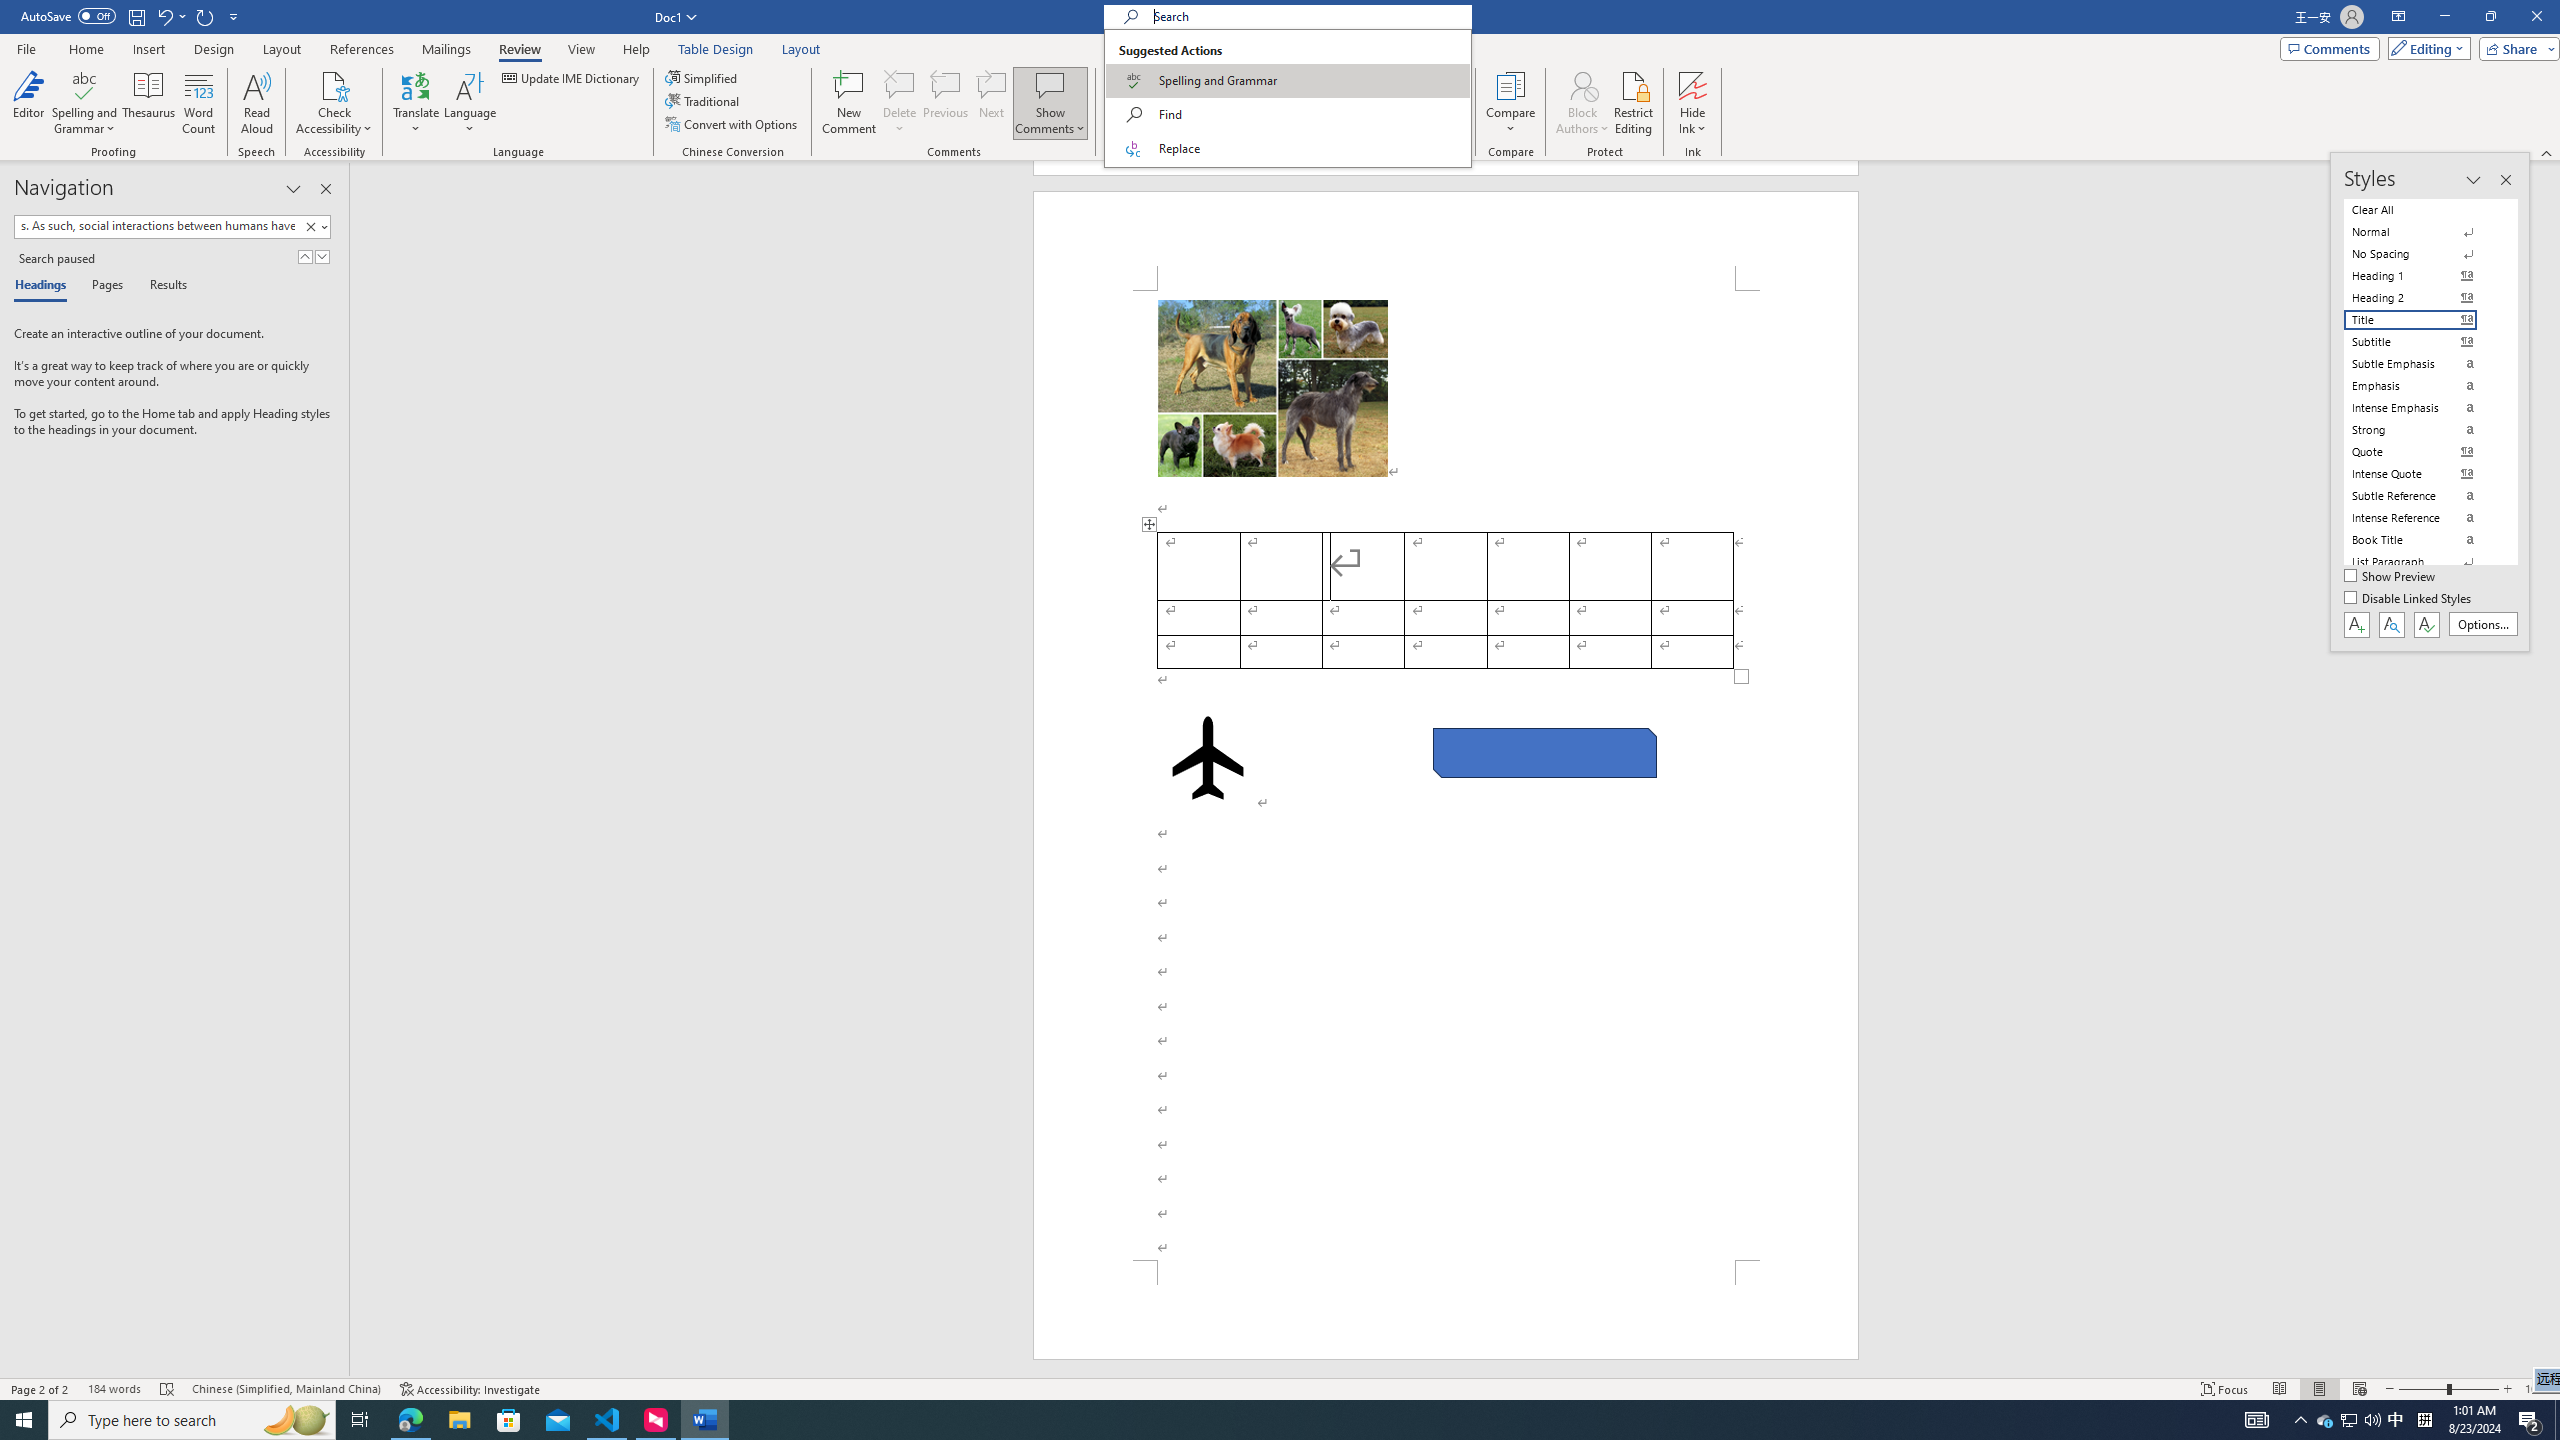  Describe the element at coordinates (2547, 152) in the screenshot. I see `Collapse the Ribbon` at that location.